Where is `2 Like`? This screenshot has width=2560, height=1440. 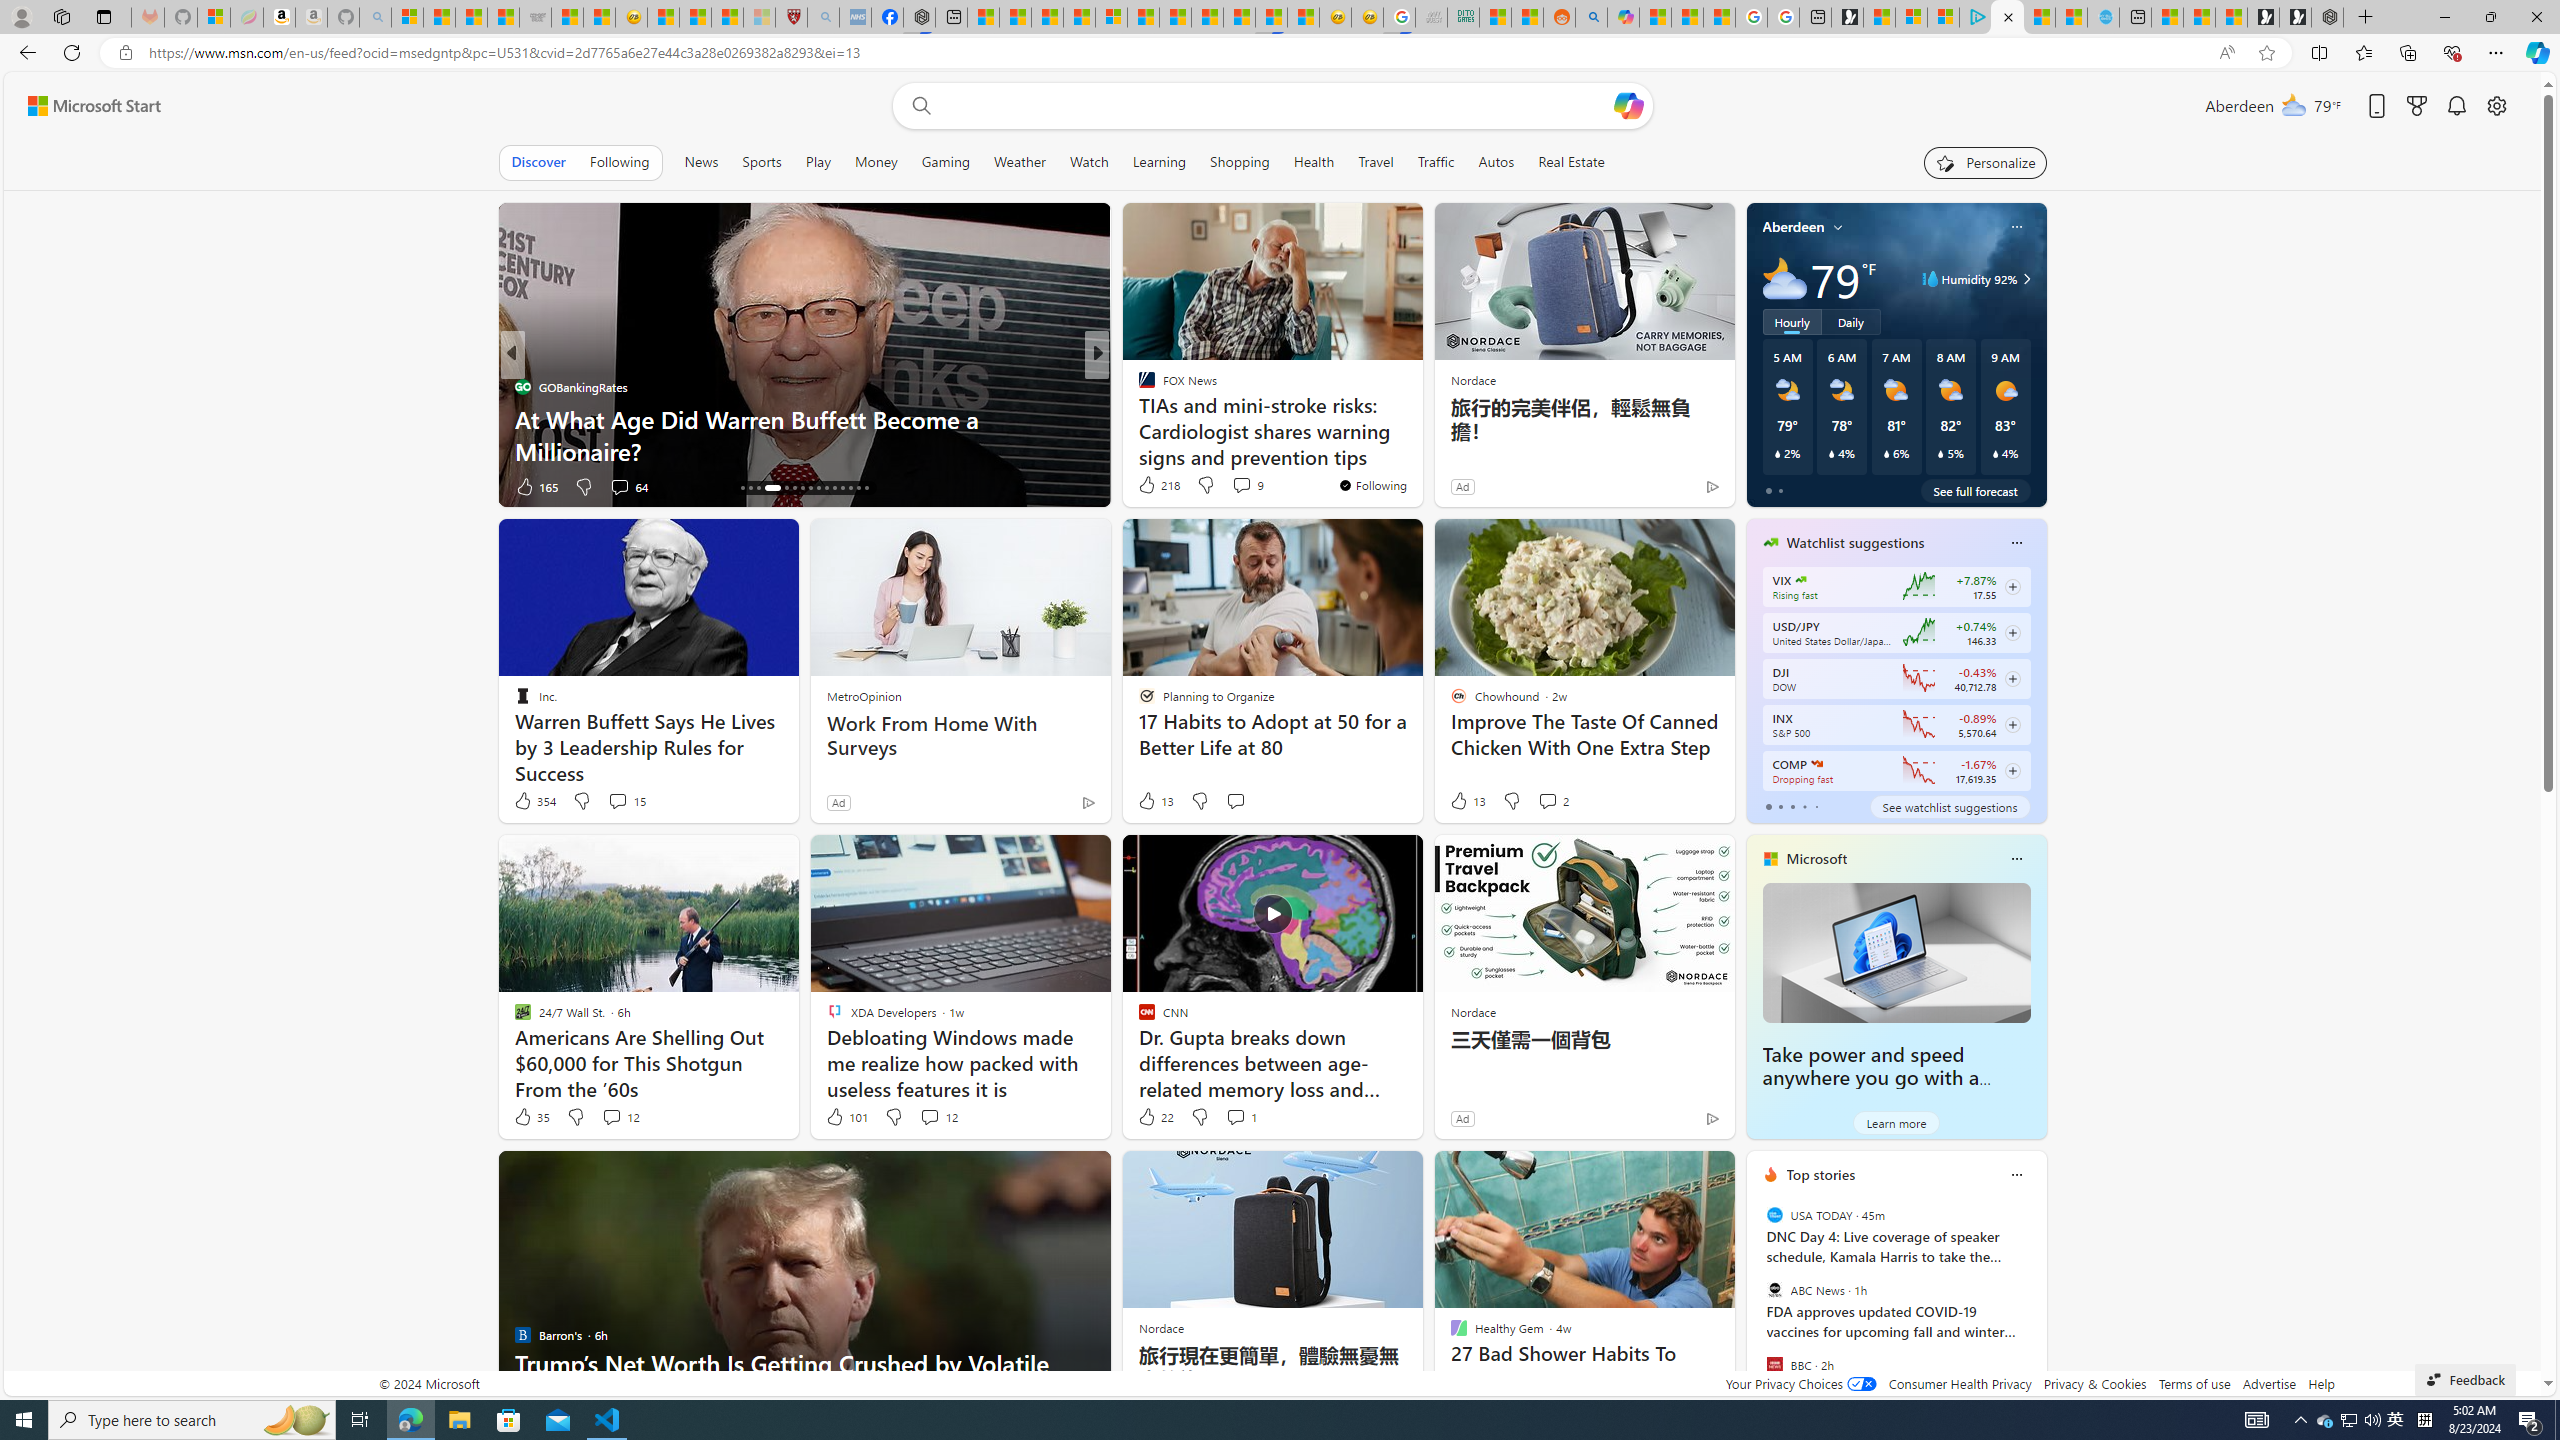
2 Like is located at coordinates (529, 486).